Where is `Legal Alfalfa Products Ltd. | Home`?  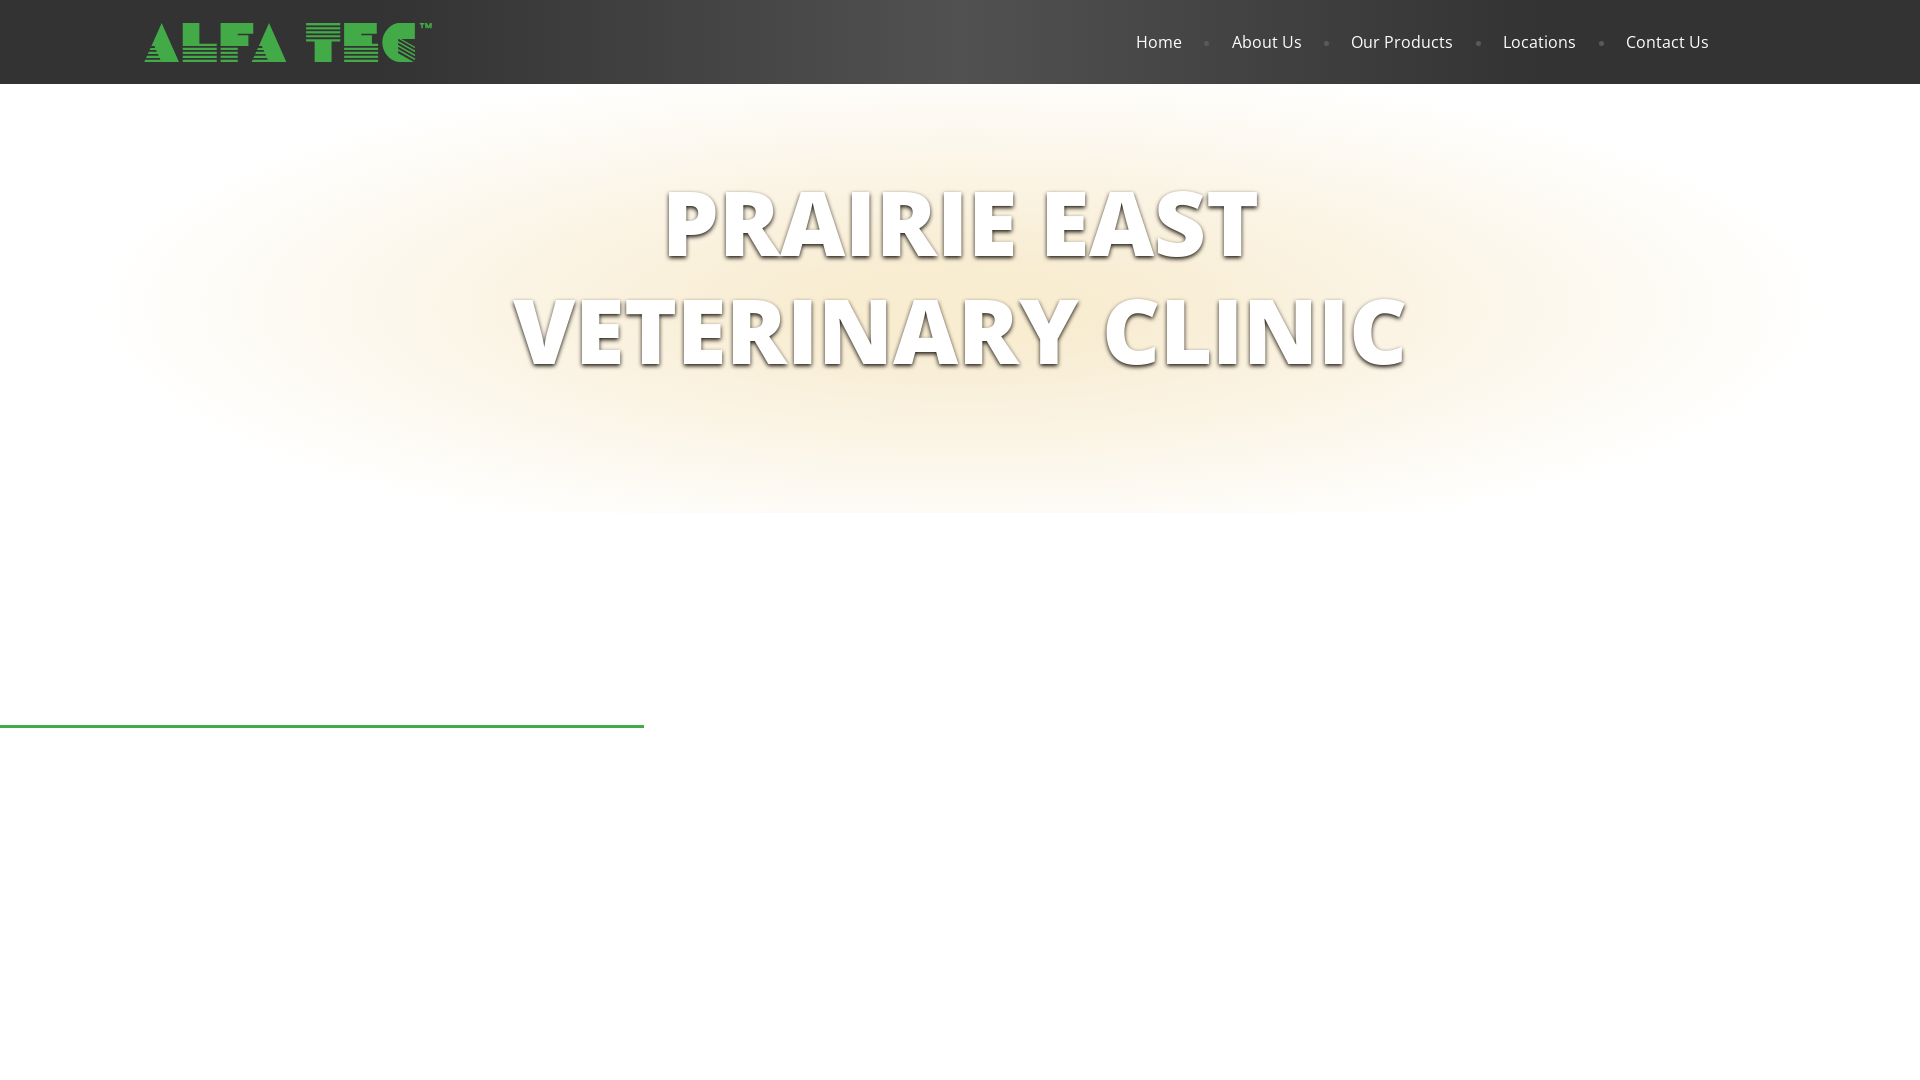 Legal Alfalfa Products Ltd. | Home is located at coordinates (288, 42).